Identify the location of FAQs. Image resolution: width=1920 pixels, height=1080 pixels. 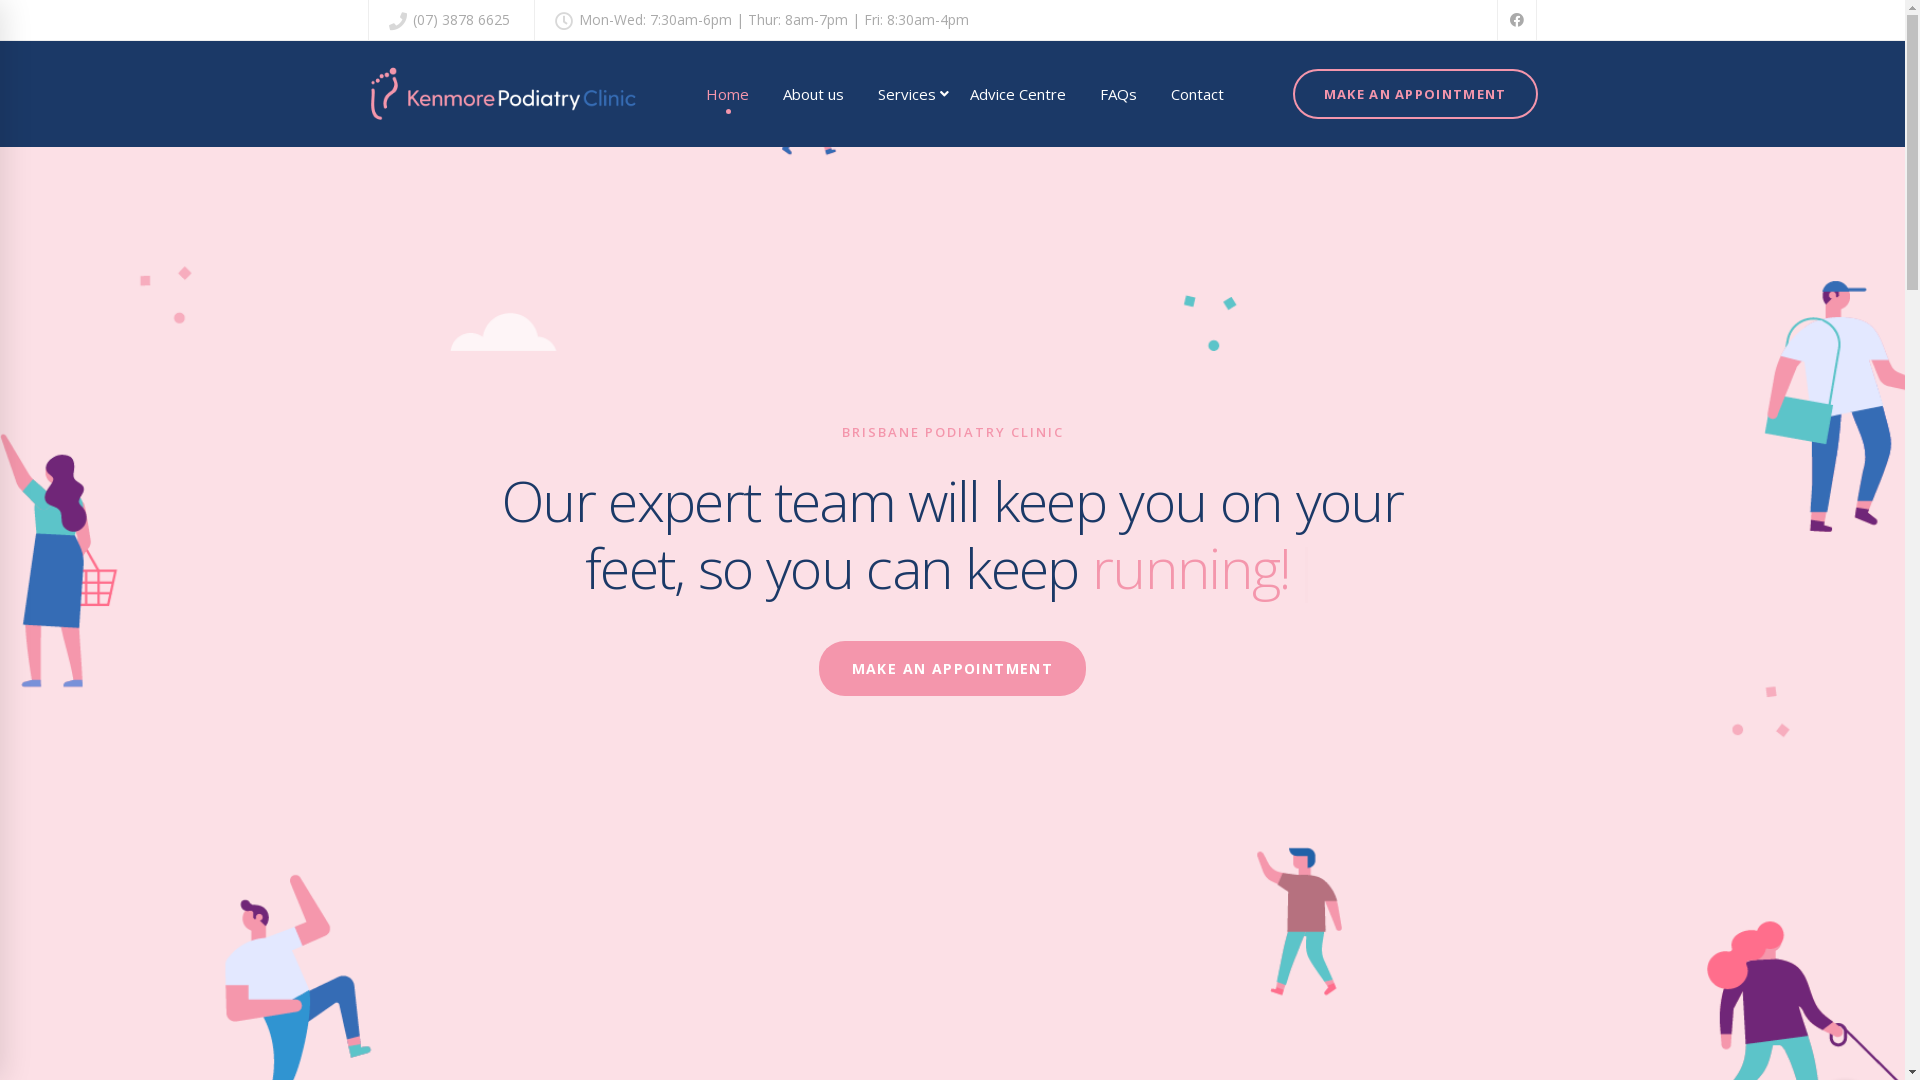
(1118, 94).